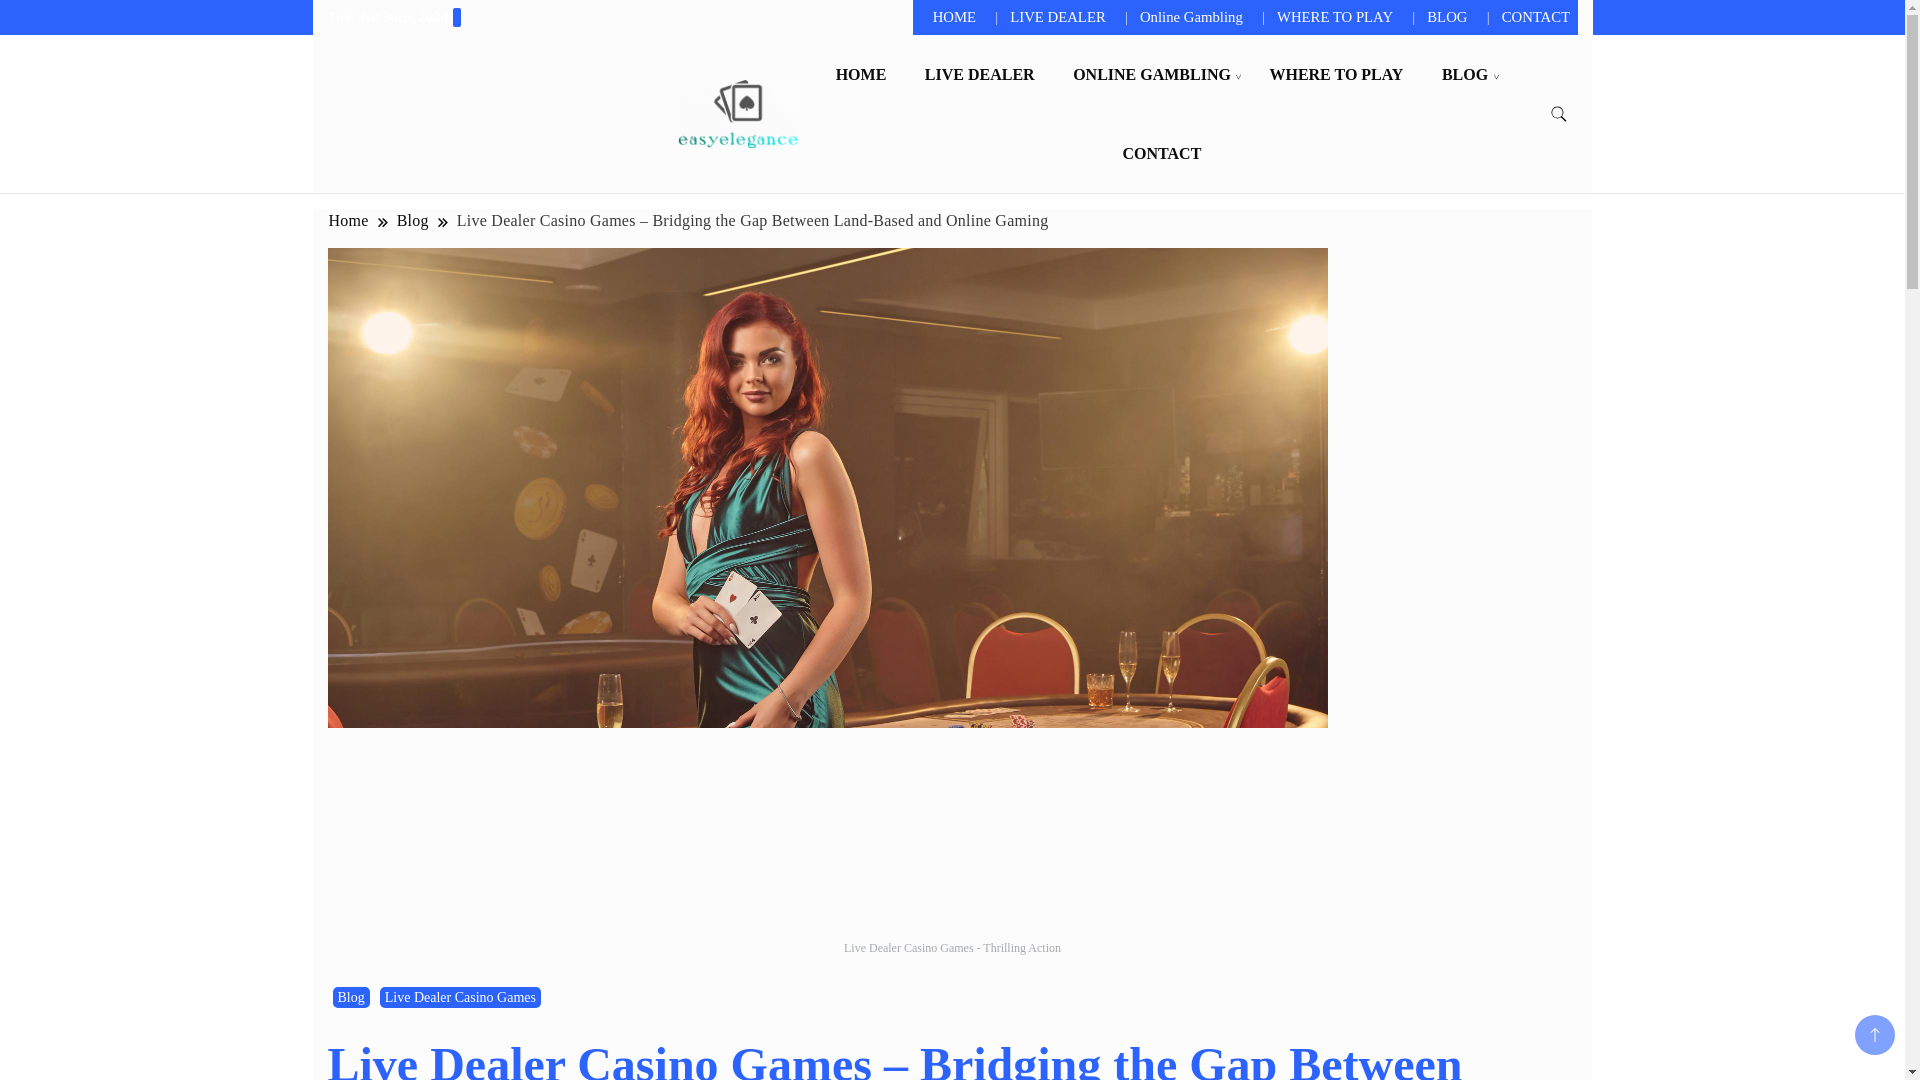 Image resolution: width=1920 pixels, height=1080 pixels. Describe the element at coordinates (1336, 74) in the screenshot. I see `WHERE TO PLAY` at that location.